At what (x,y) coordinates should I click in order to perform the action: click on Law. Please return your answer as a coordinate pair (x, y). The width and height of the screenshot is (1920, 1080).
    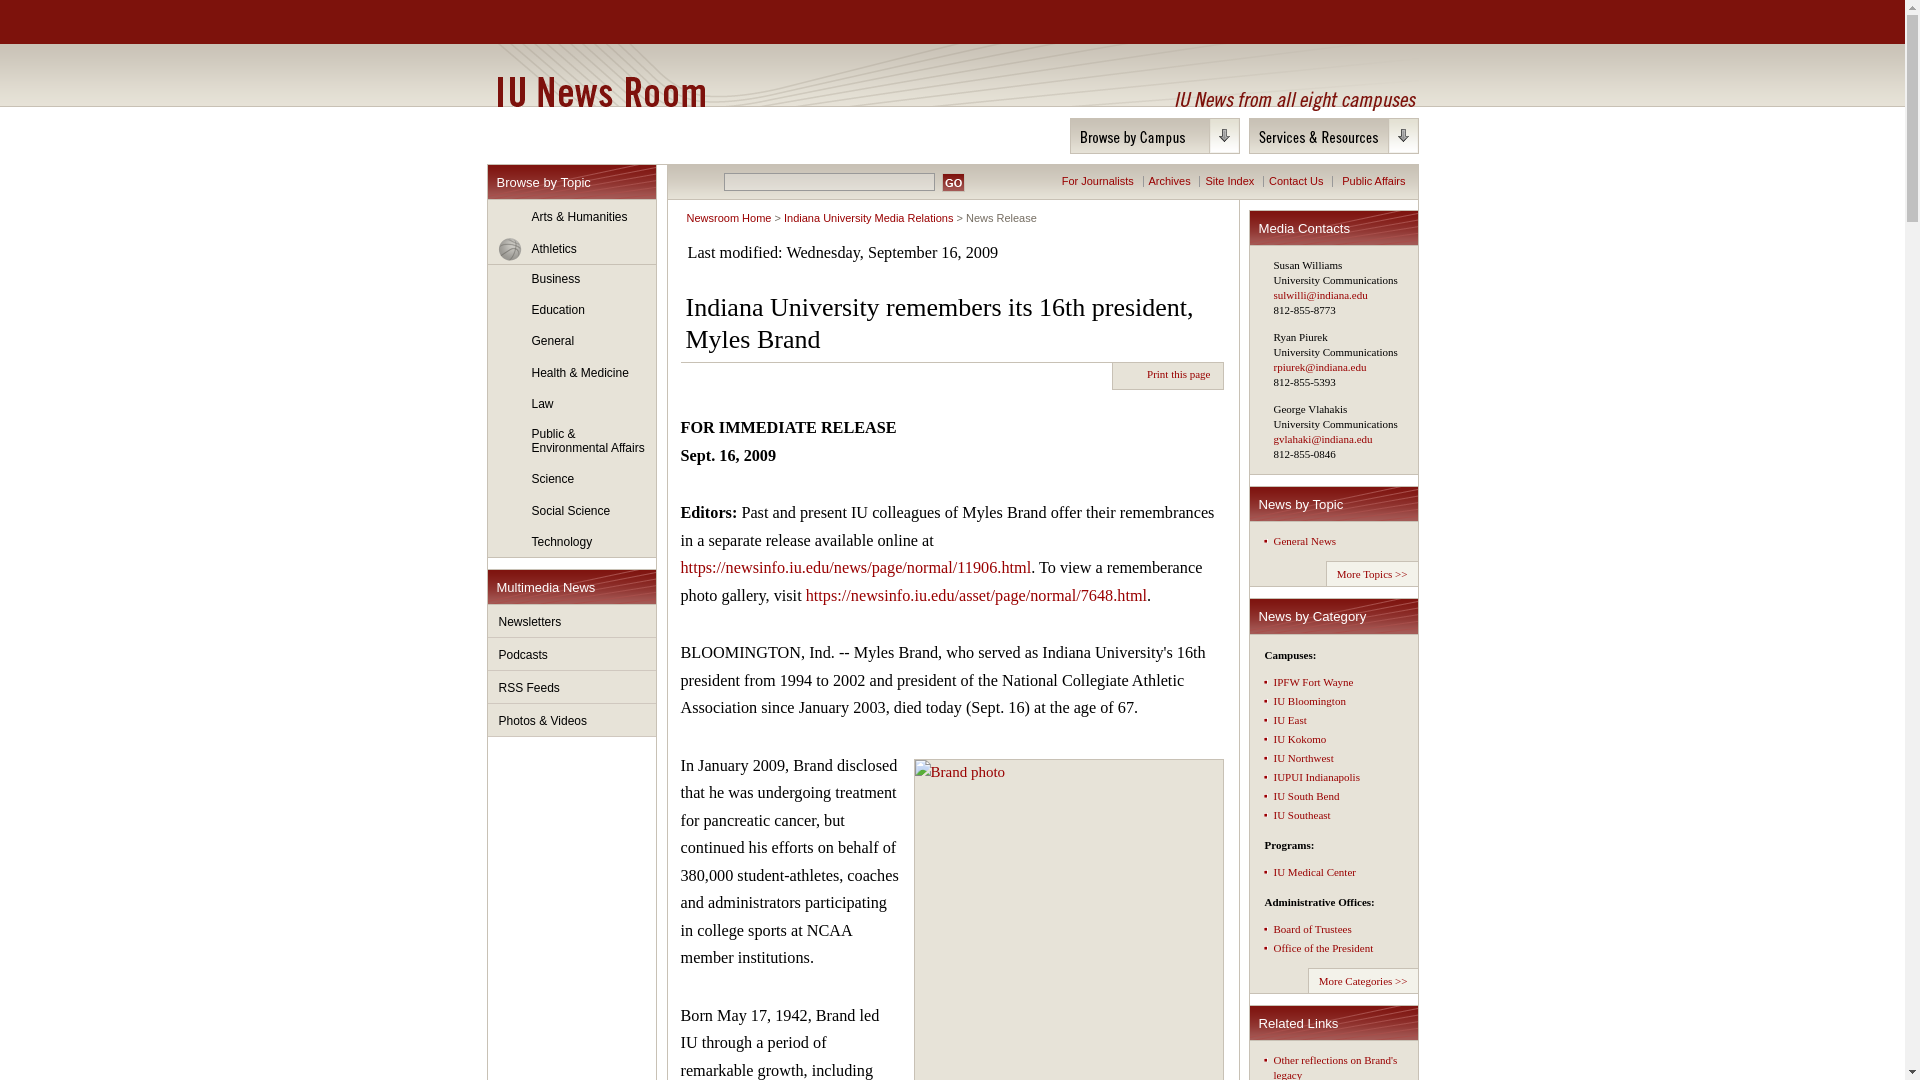
    Looking at the image, I should click on (572, 404).